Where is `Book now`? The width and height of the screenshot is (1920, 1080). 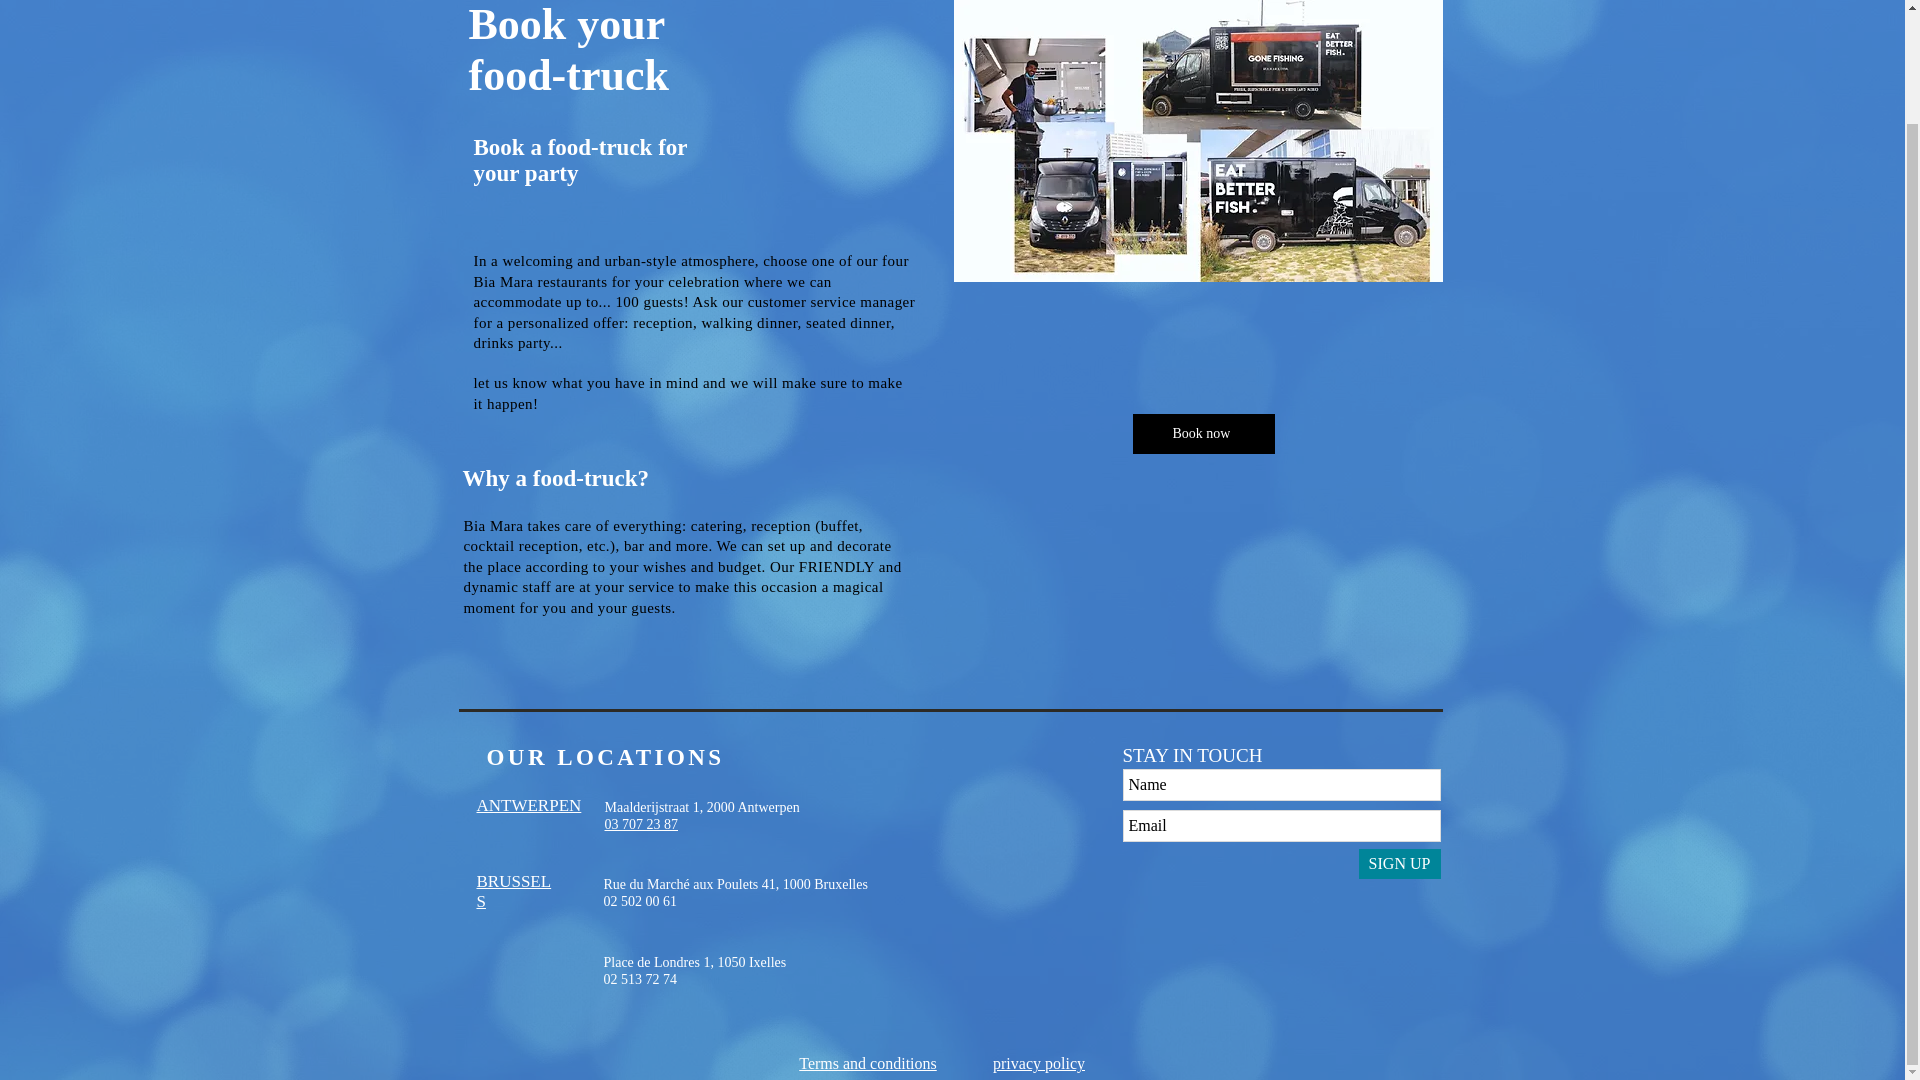 Book now is located at coordinates (514, 891).